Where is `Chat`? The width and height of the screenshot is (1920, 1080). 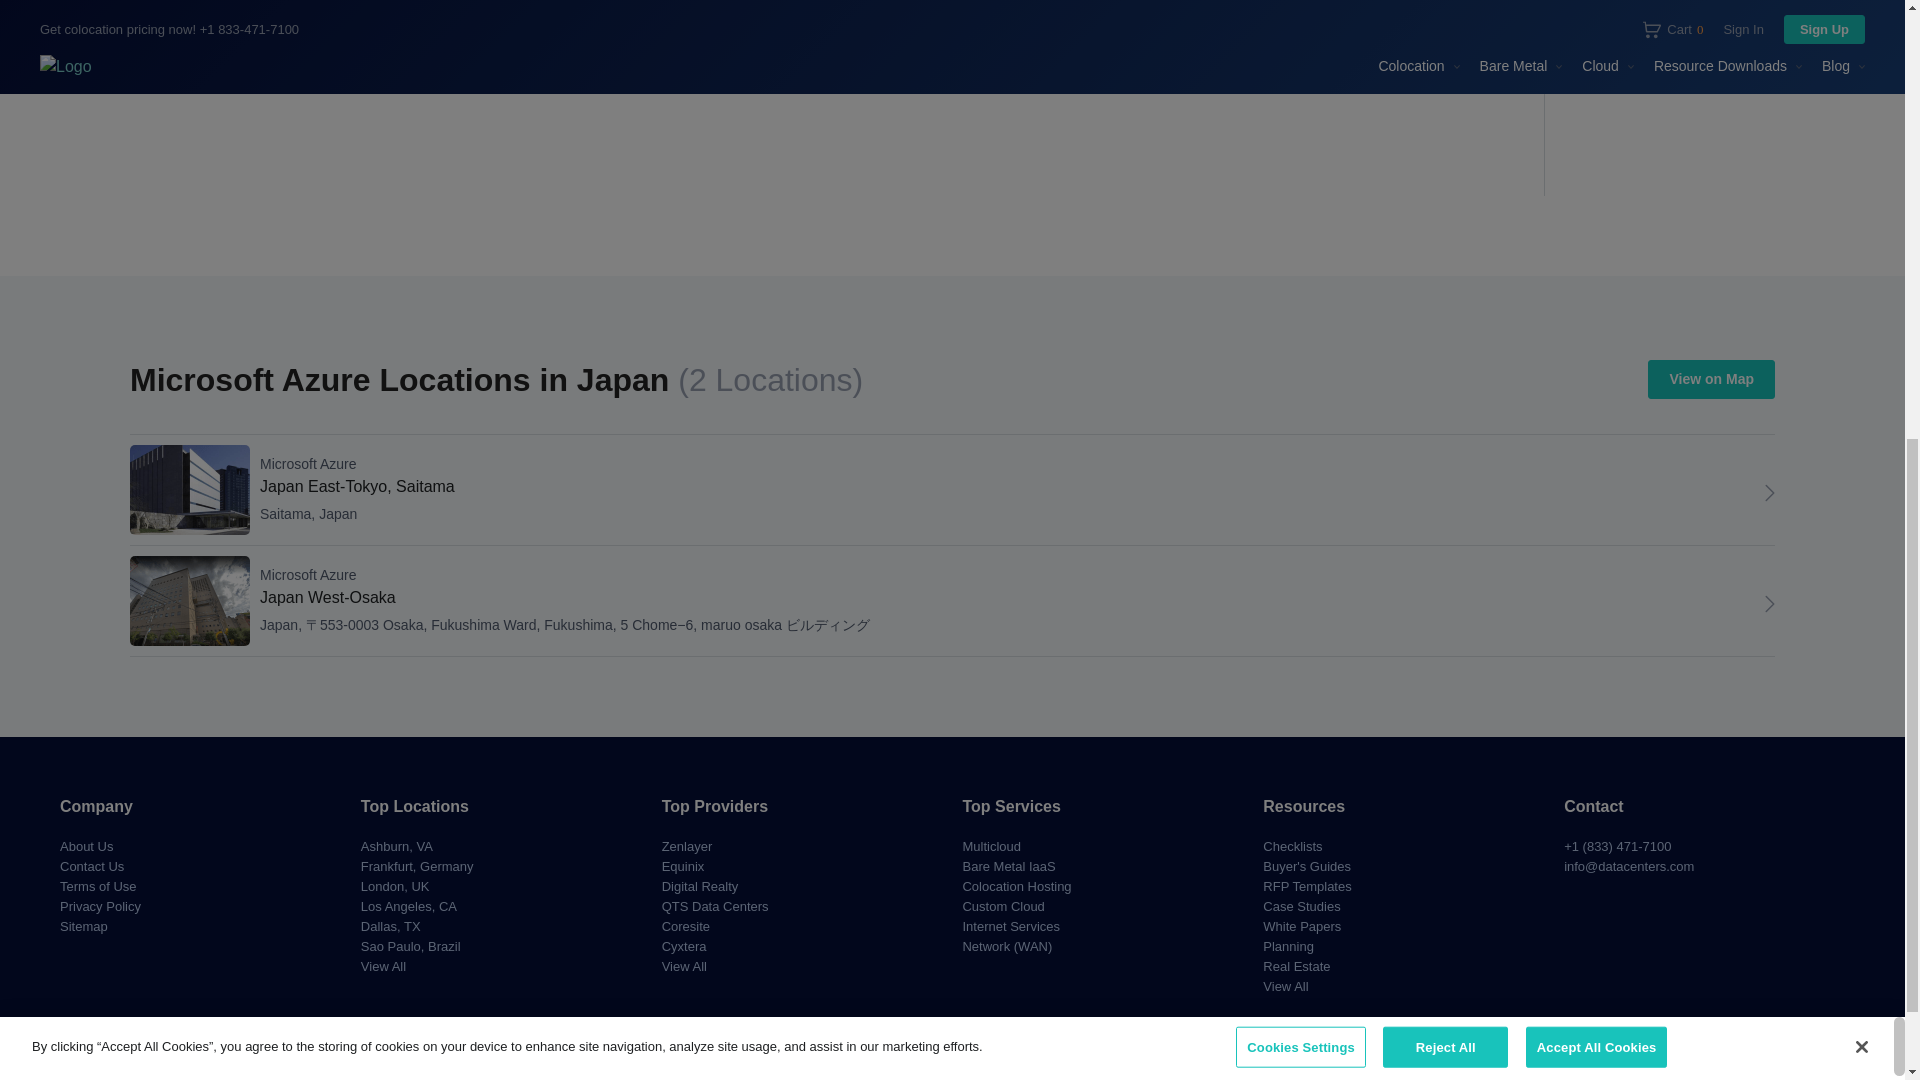 Chat is located at coordinates (1770, 603).